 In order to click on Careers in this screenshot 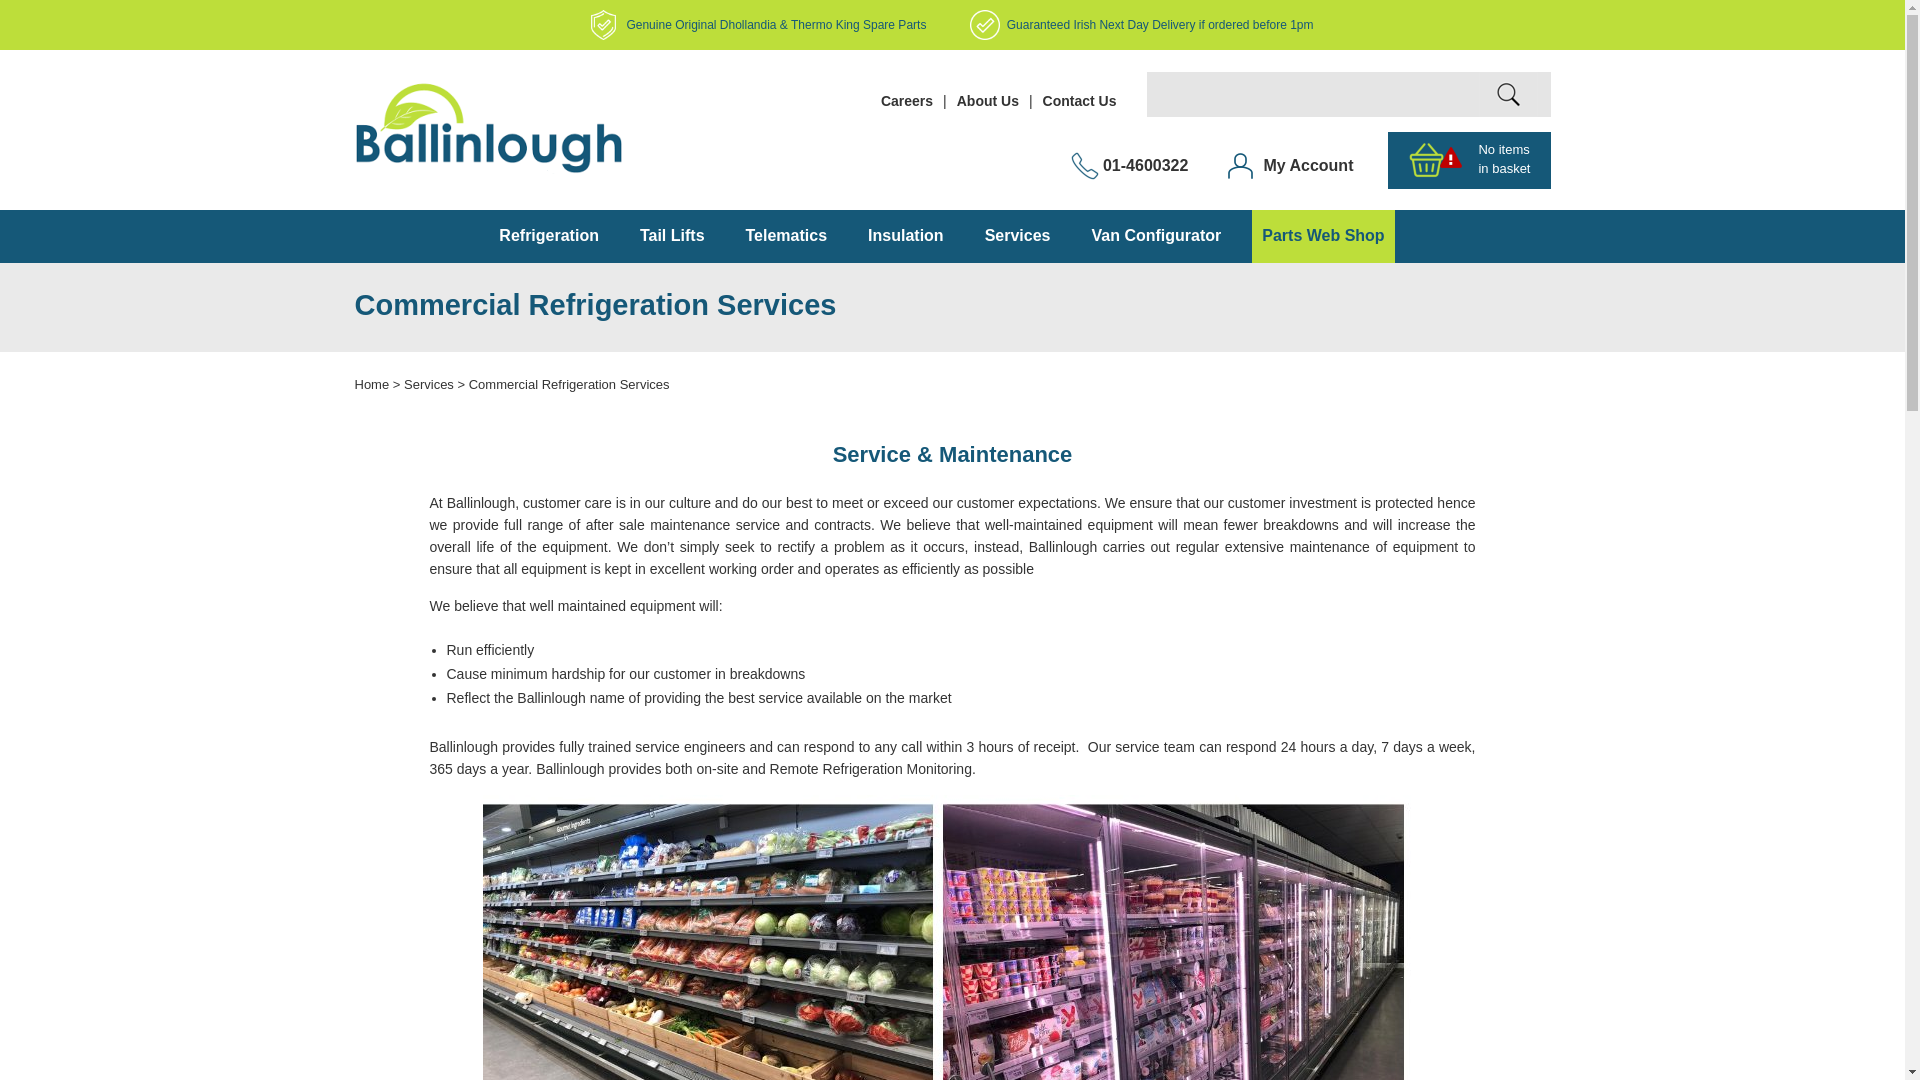, I will do `click(907, 100)`.